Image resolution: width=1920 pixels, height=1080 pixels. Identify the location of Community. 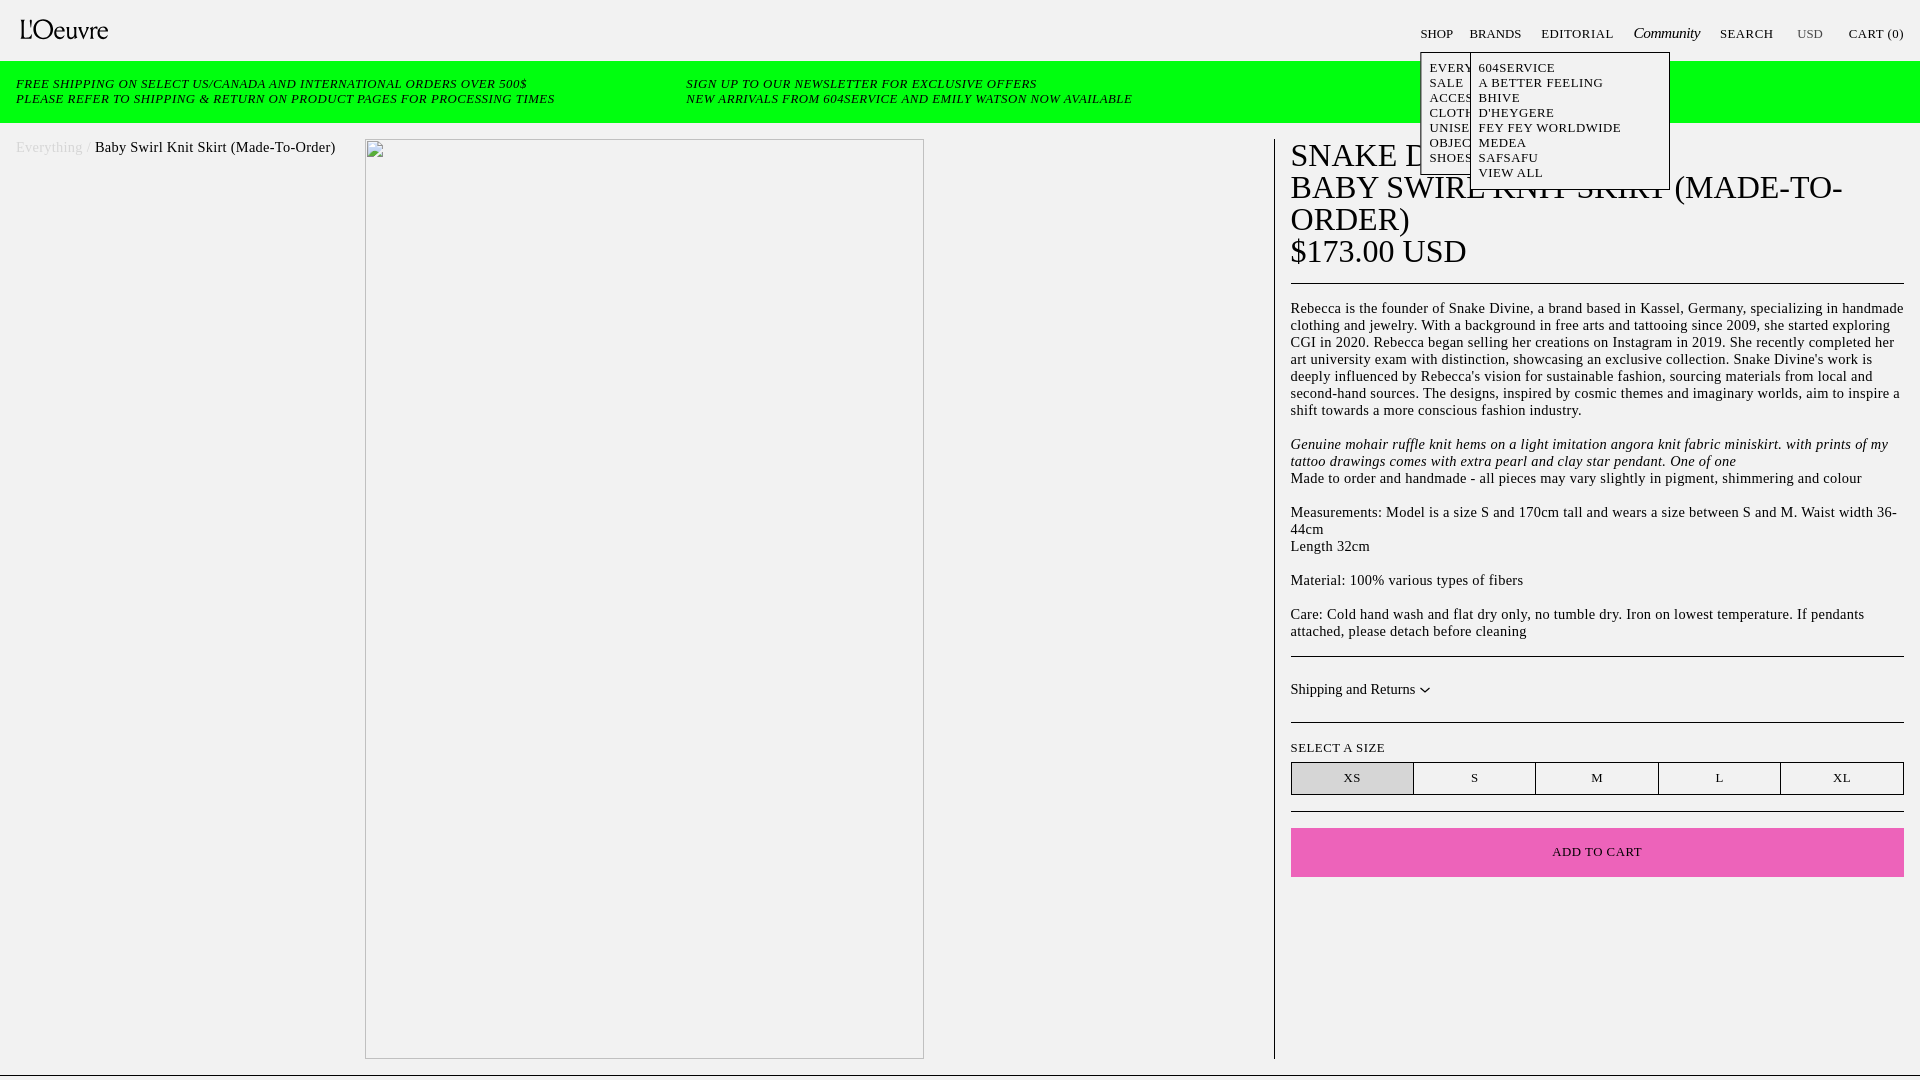
(1666, 32).